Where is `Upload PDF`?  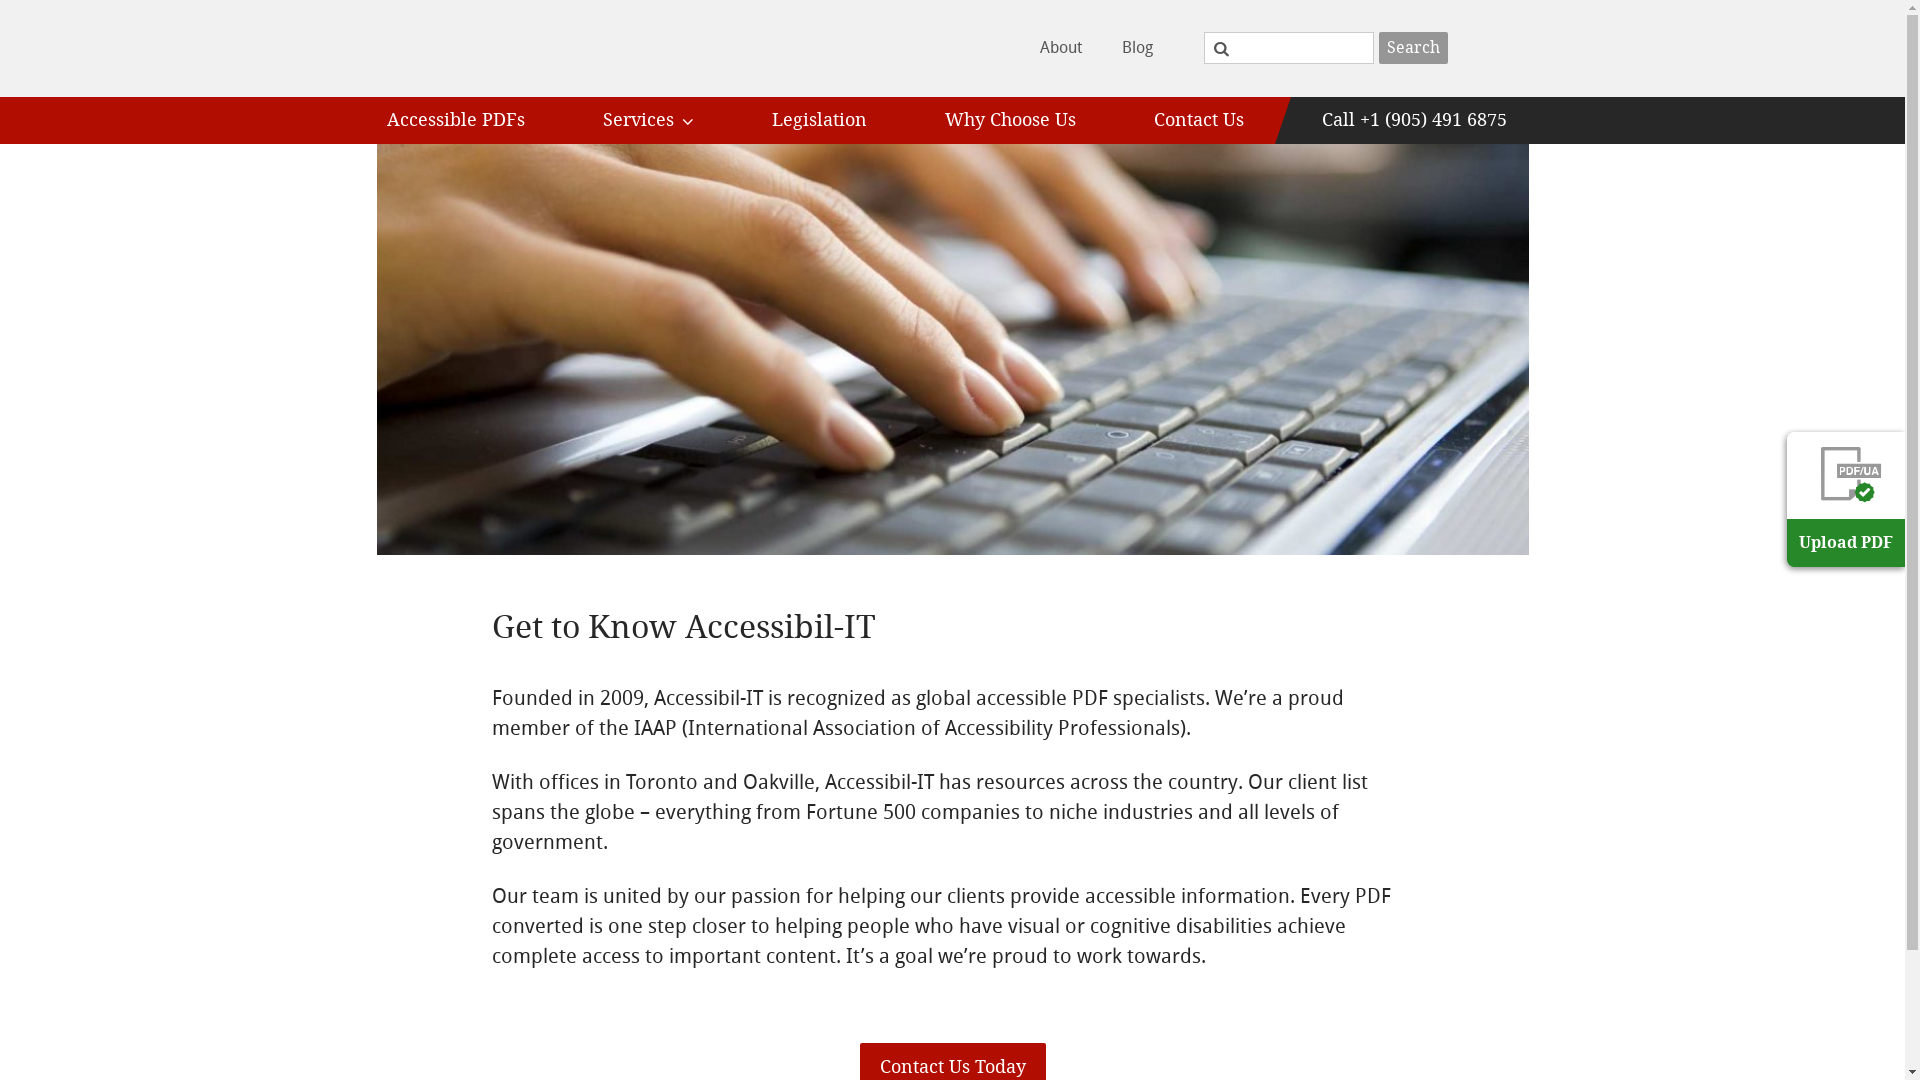 Upload PDF is located at coordinates (1846, 500).